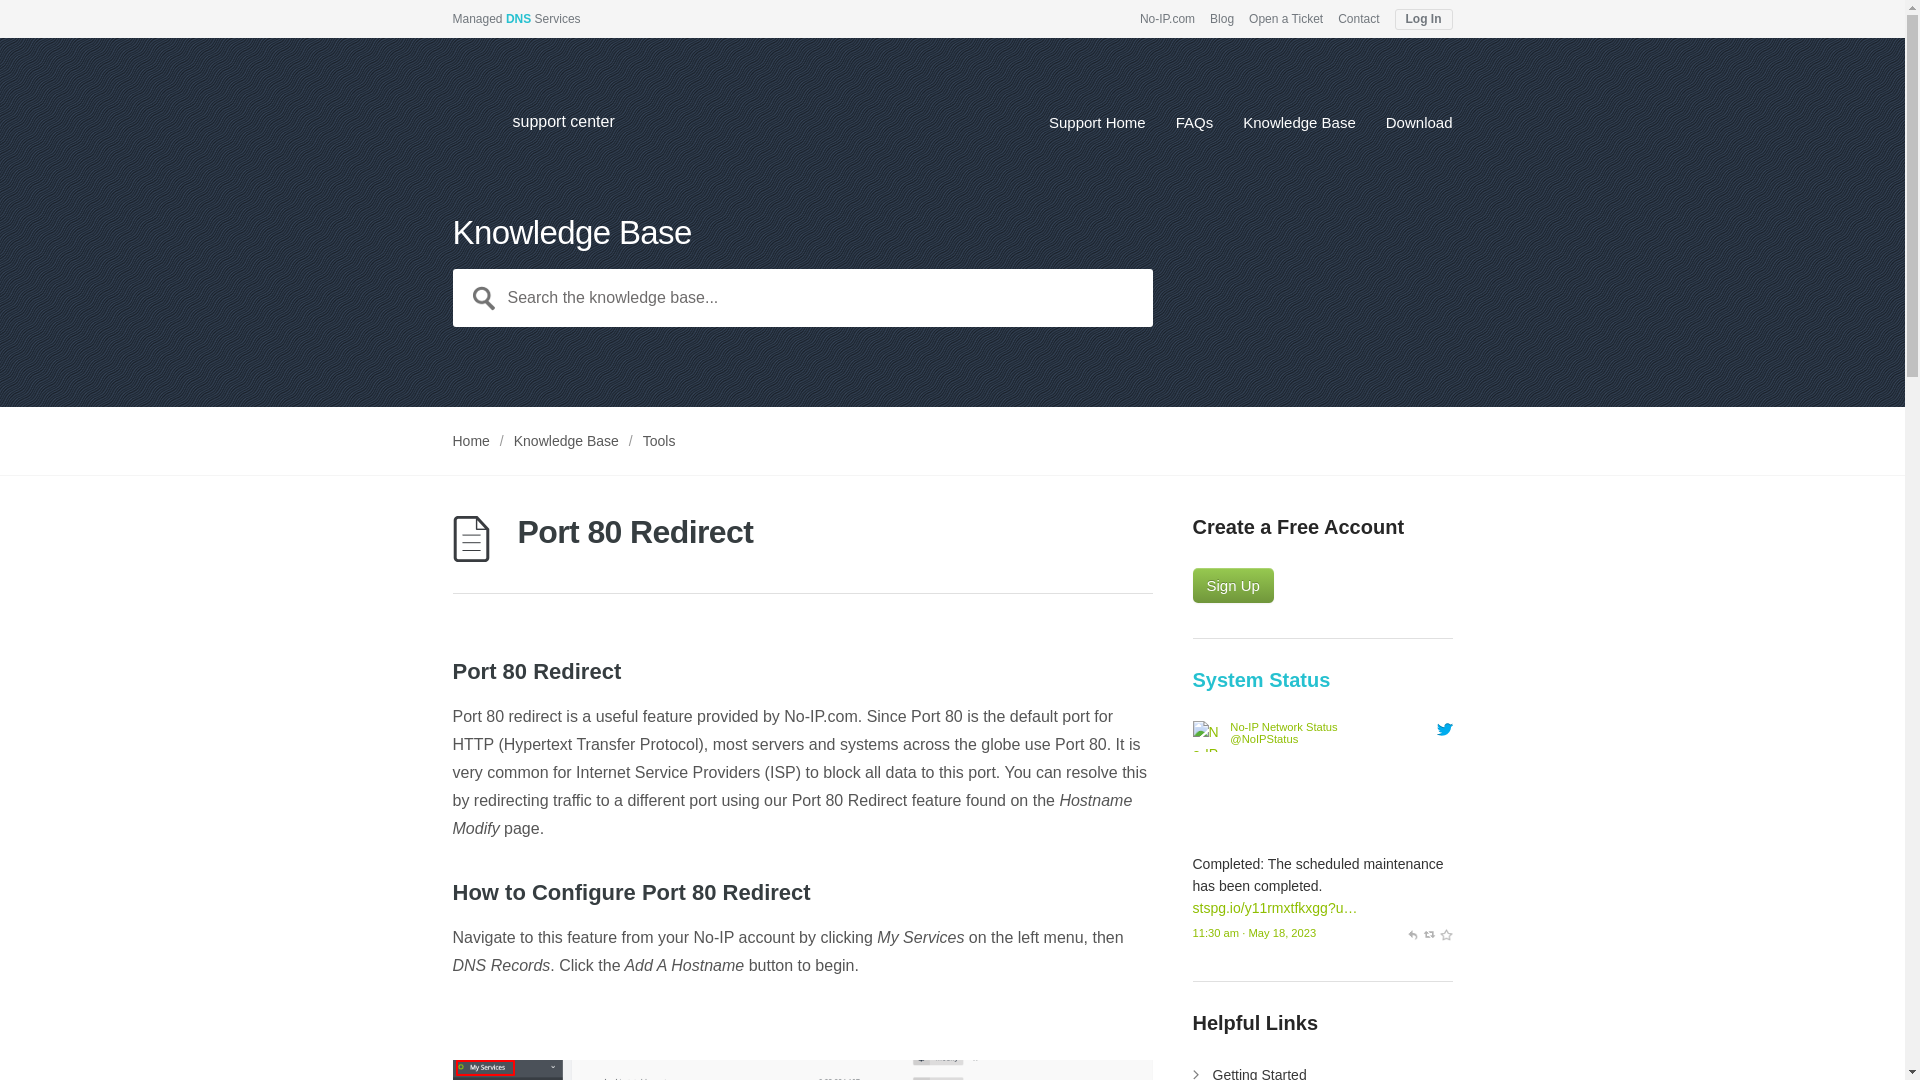 Image resolution: width=1920 pixels, height=1080 pixels. What do you see at coordinates (1358, 18) in the screenshot?
I see `Contact` at bounding box center [1358, 18].